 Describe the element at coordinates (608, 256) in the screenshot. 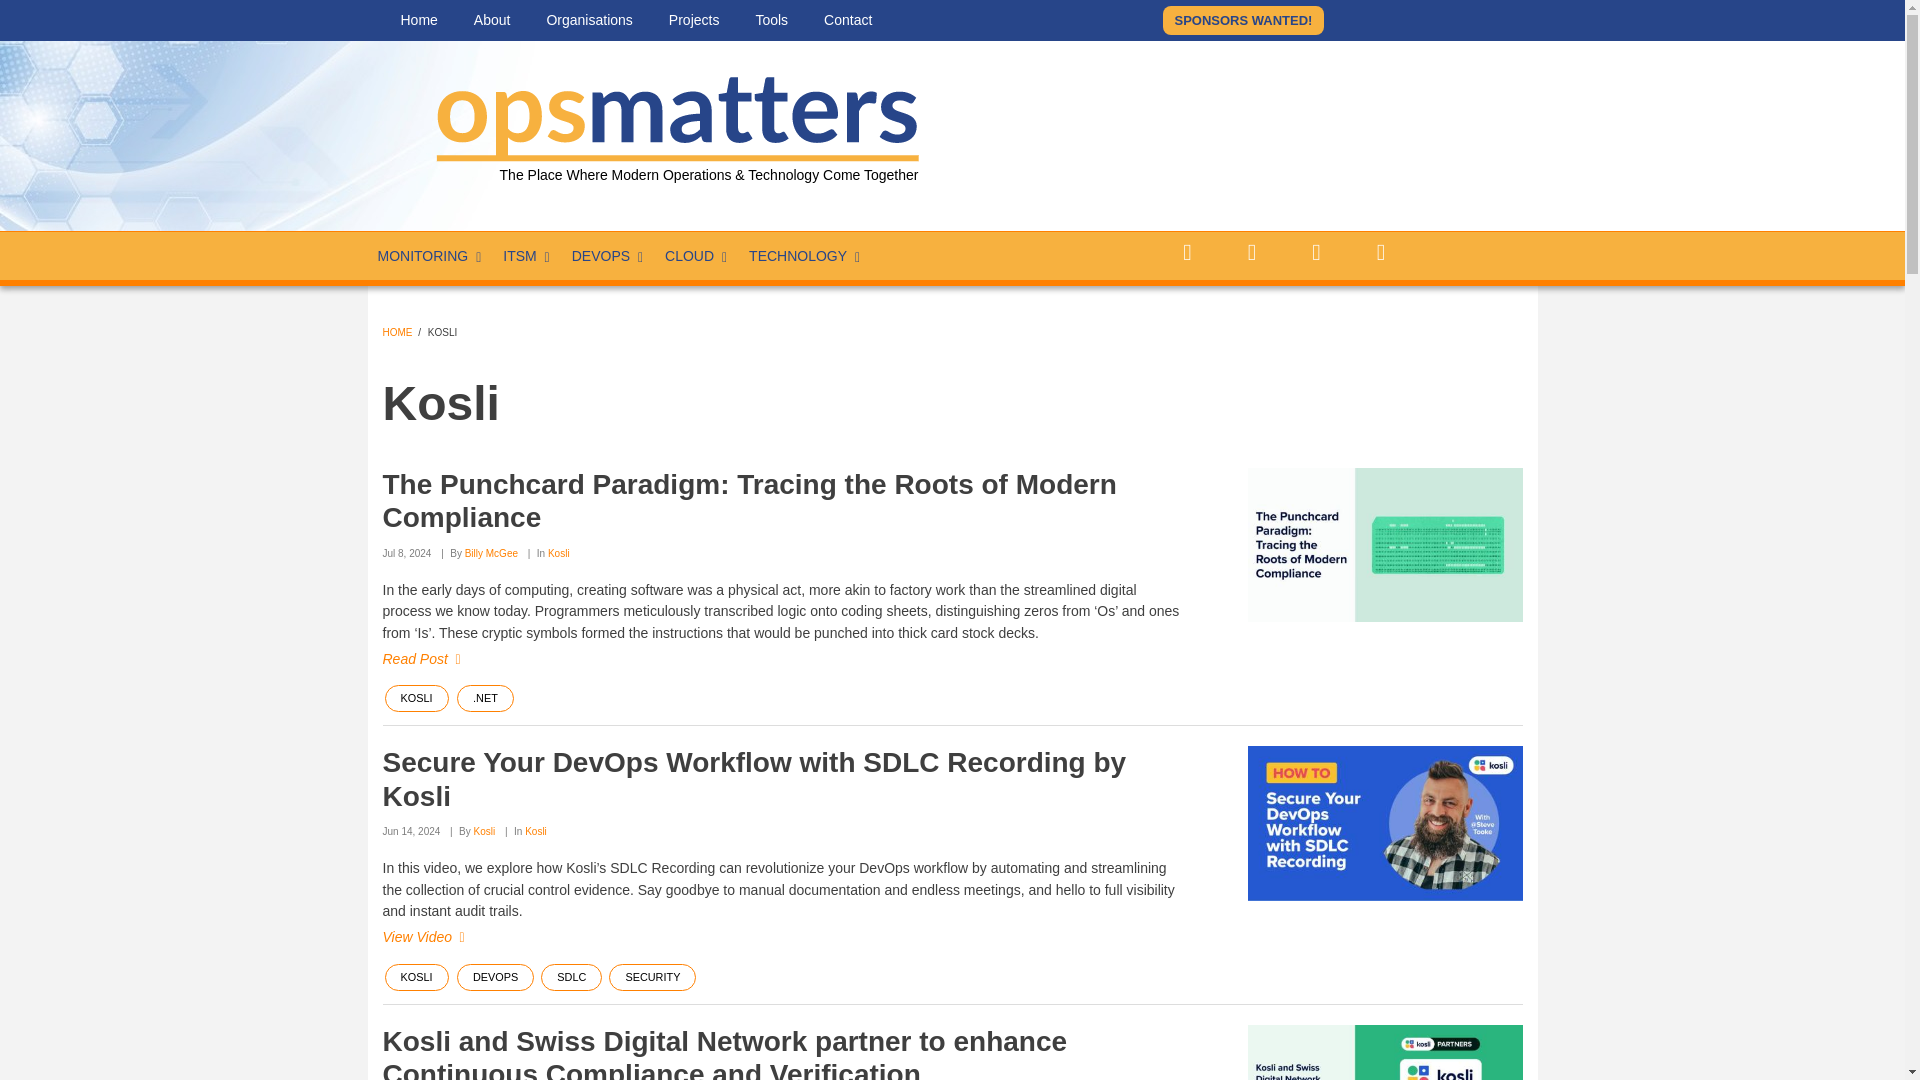

I see `DEVOPS` at that location.